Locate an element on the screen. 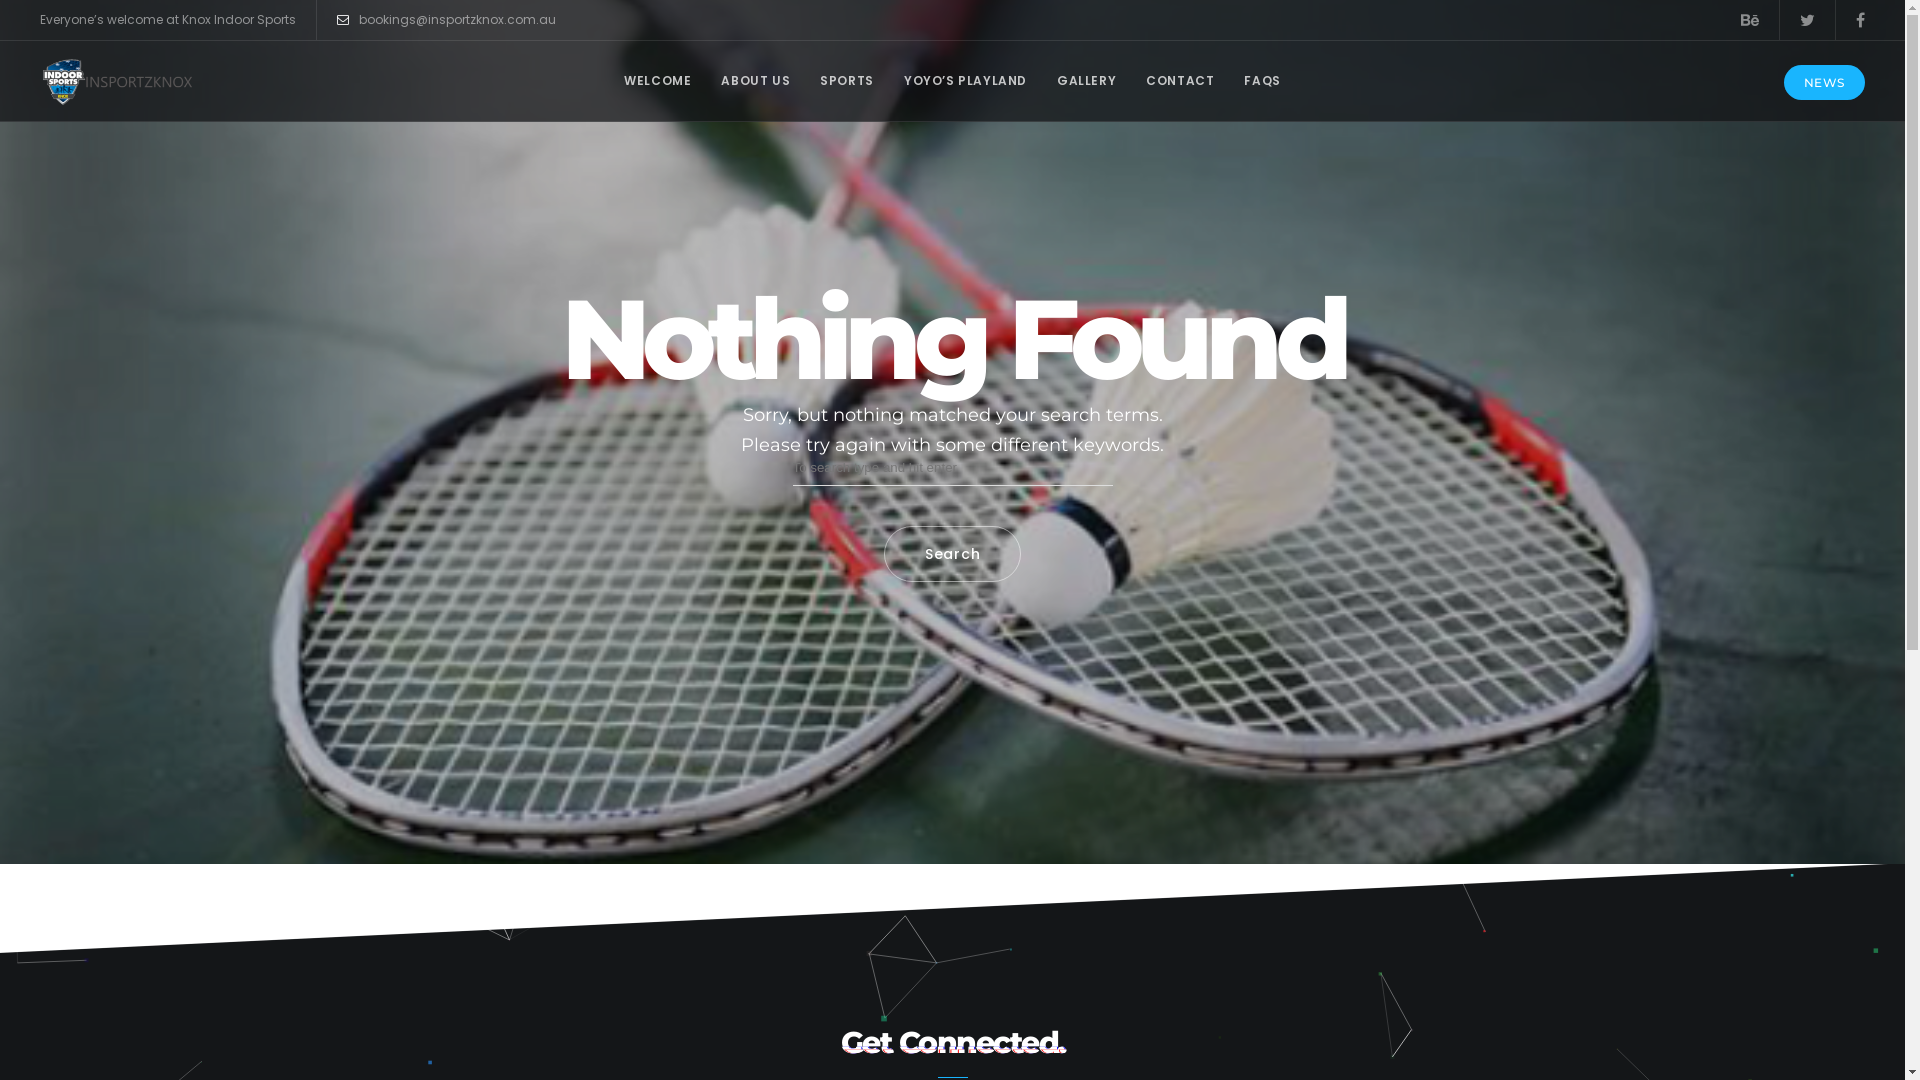  WELCOME is located at coordinates (658, 81).